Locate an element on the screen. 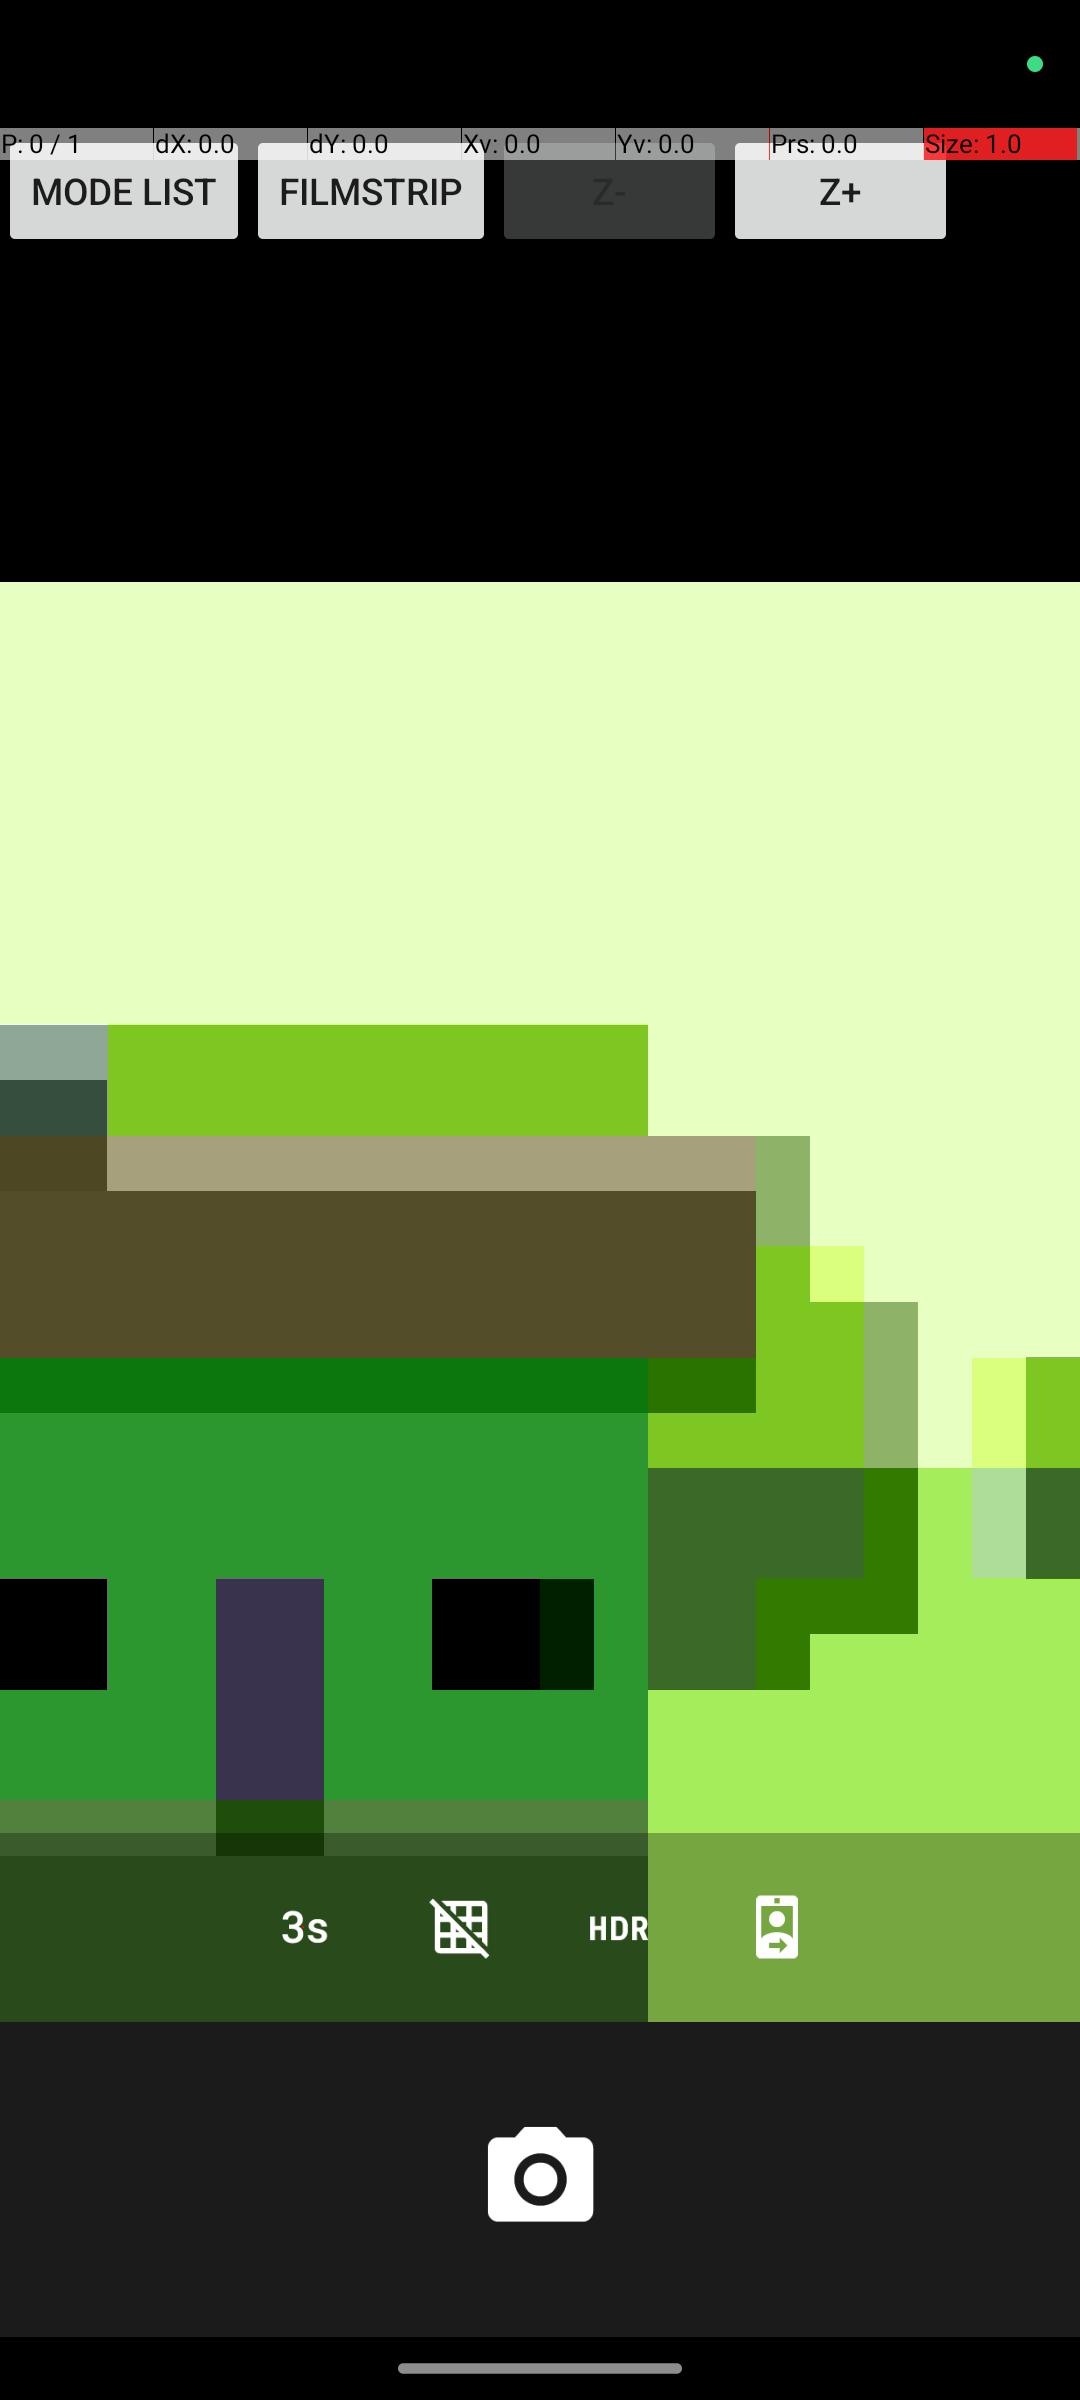 The height and width of the screenshot is (2400, 1080). HDR on is located at coordinates (619, 1926).